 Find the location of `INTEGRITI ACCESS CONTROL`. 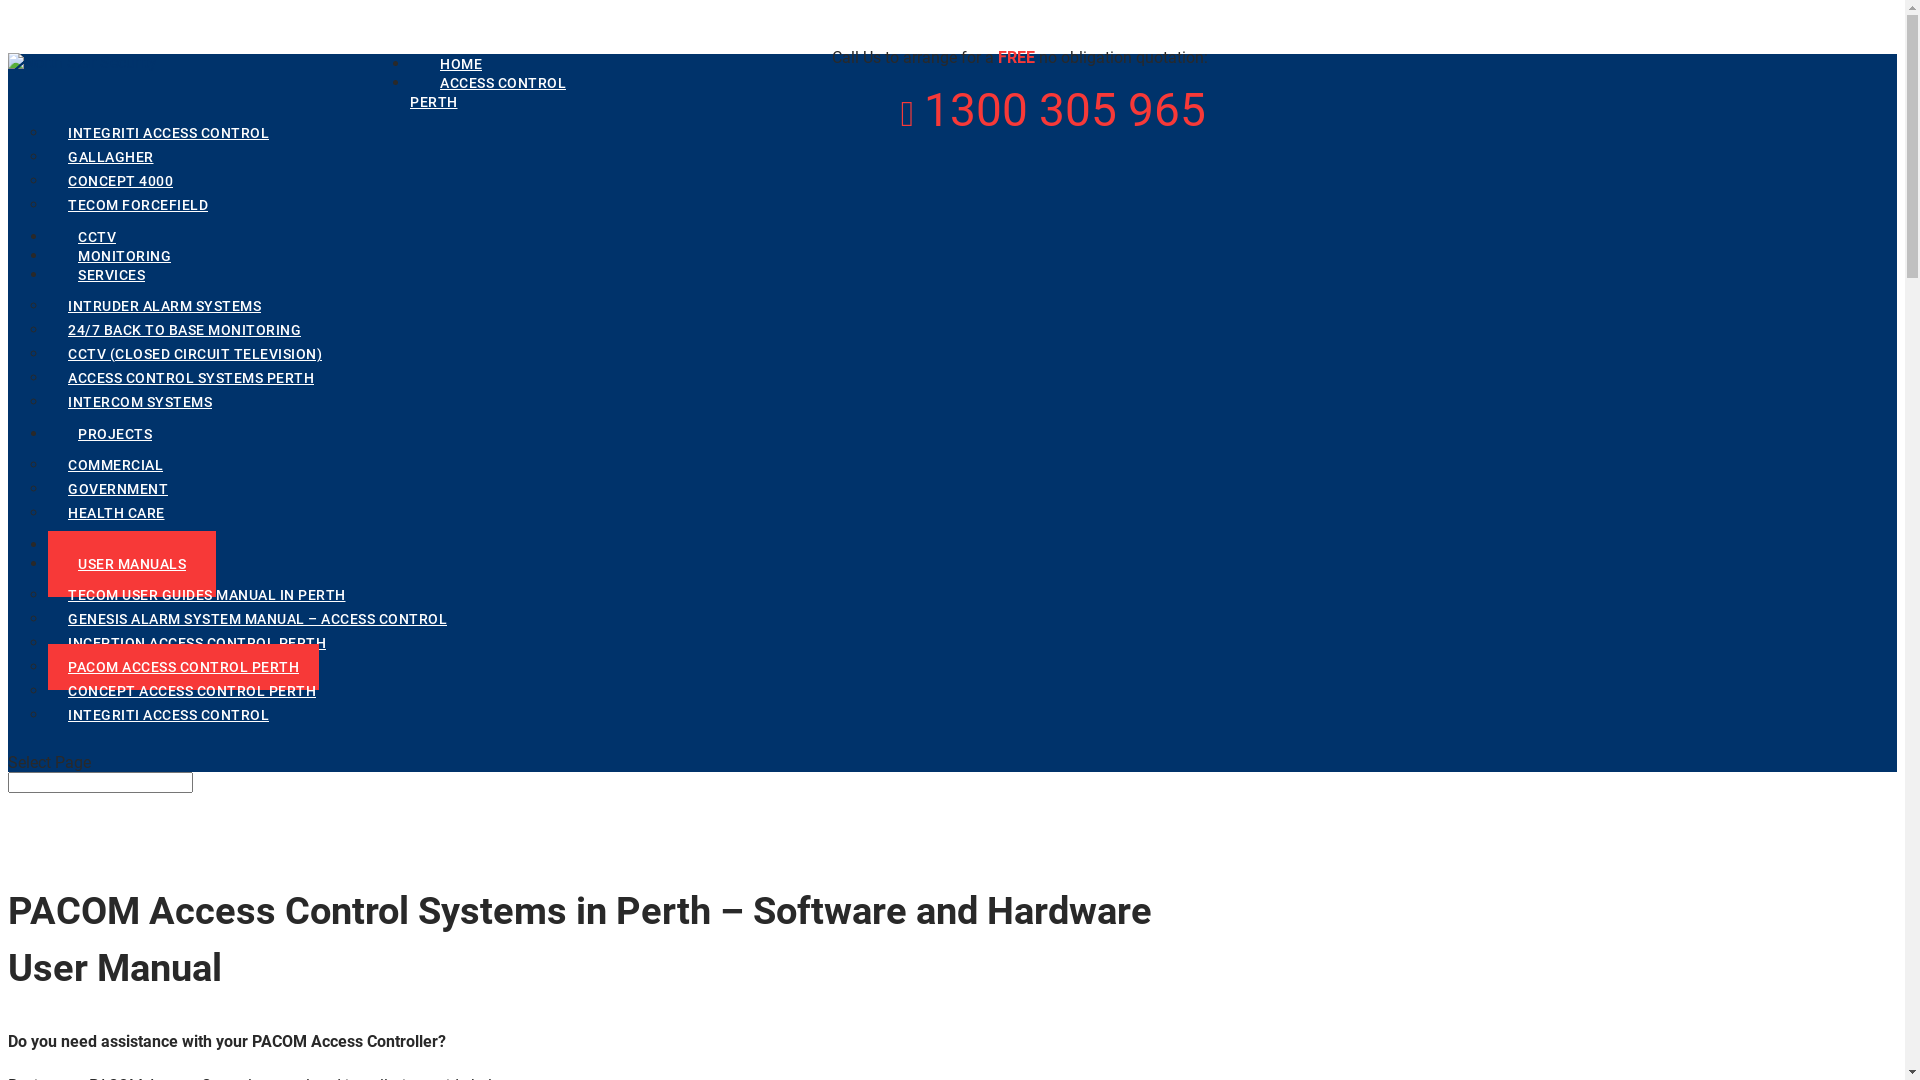

INTEGRITI ACCESS CONTROL is located at coordinates (168, 715).